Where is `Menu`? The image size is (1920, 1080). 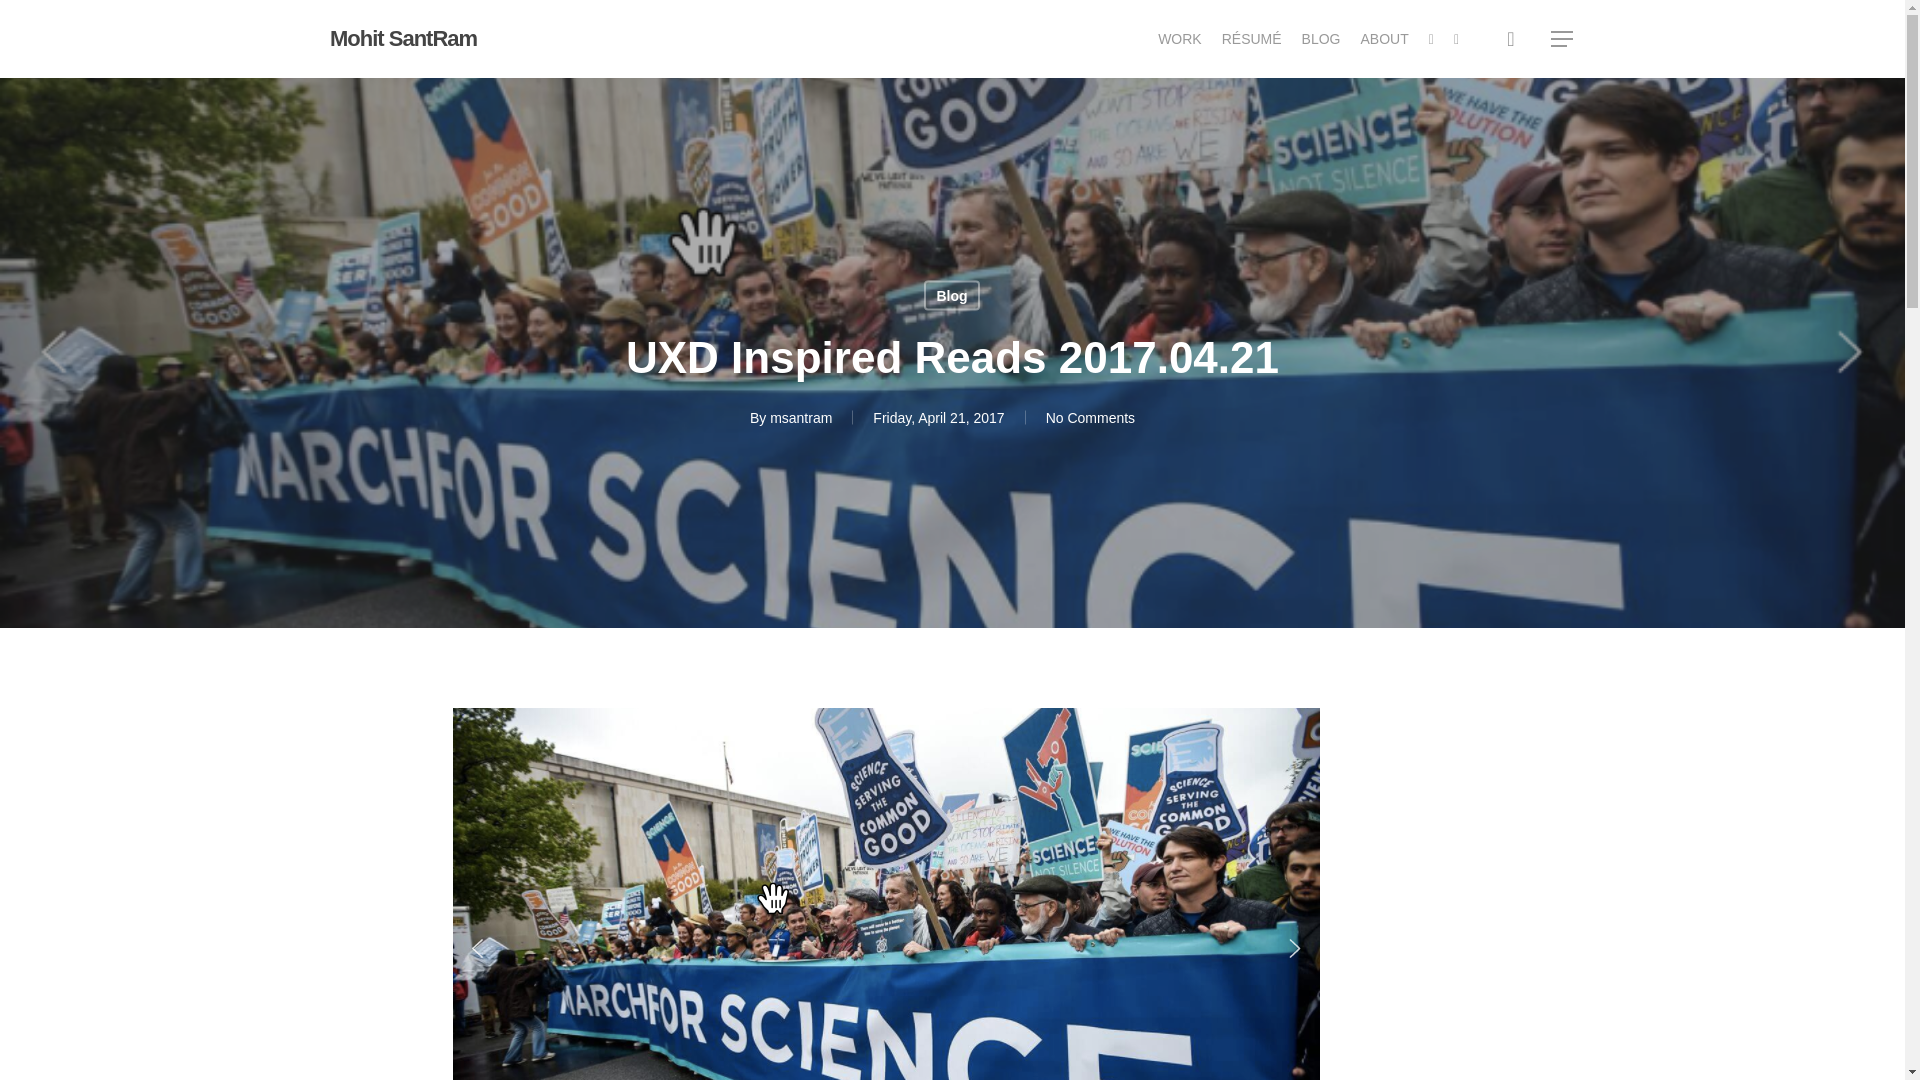 Menu is located at coordinates (1562, 38).